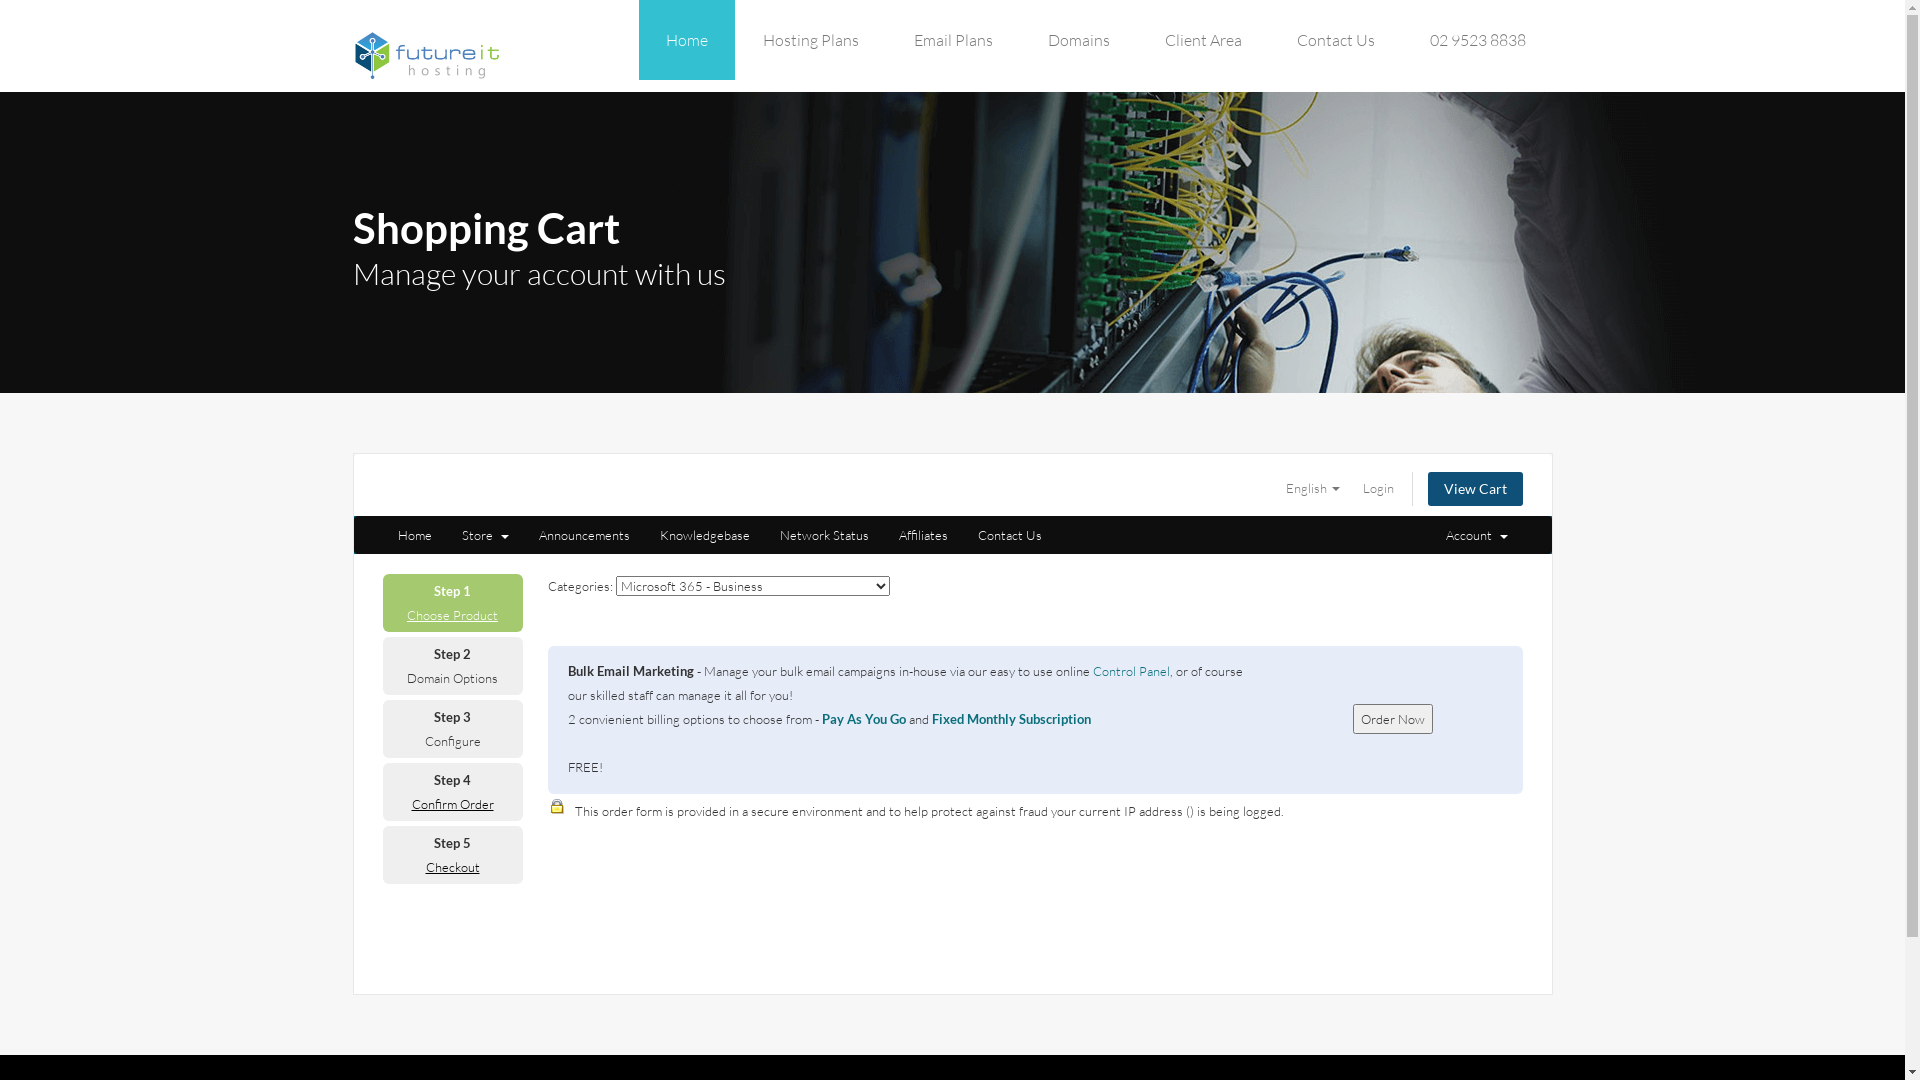 The width and height of the screenshot is (1920, 1080). What do you see at coordinates (686, 40) in the screenshot?
I see `Home` at bounding box center [686, 40].